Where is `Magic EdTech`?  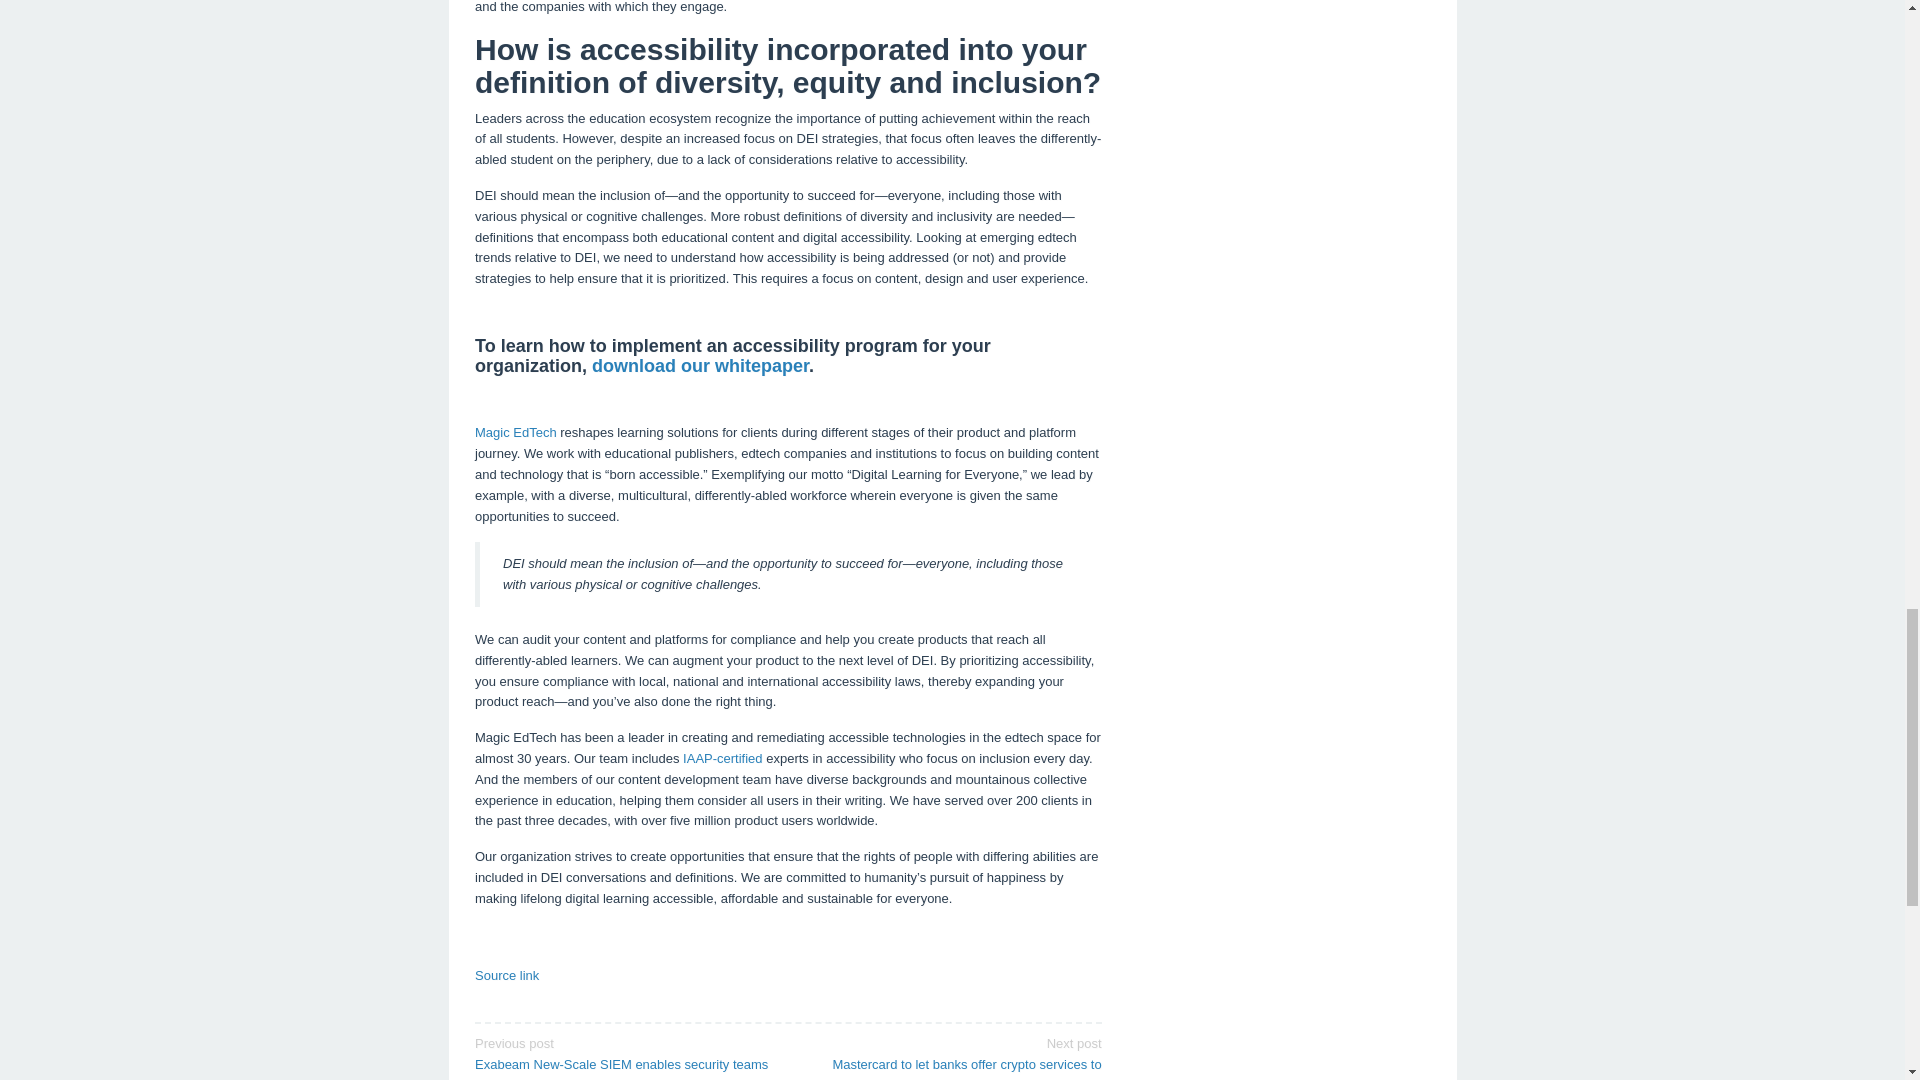
Magic EdTech is located at coordinates (515, 432).